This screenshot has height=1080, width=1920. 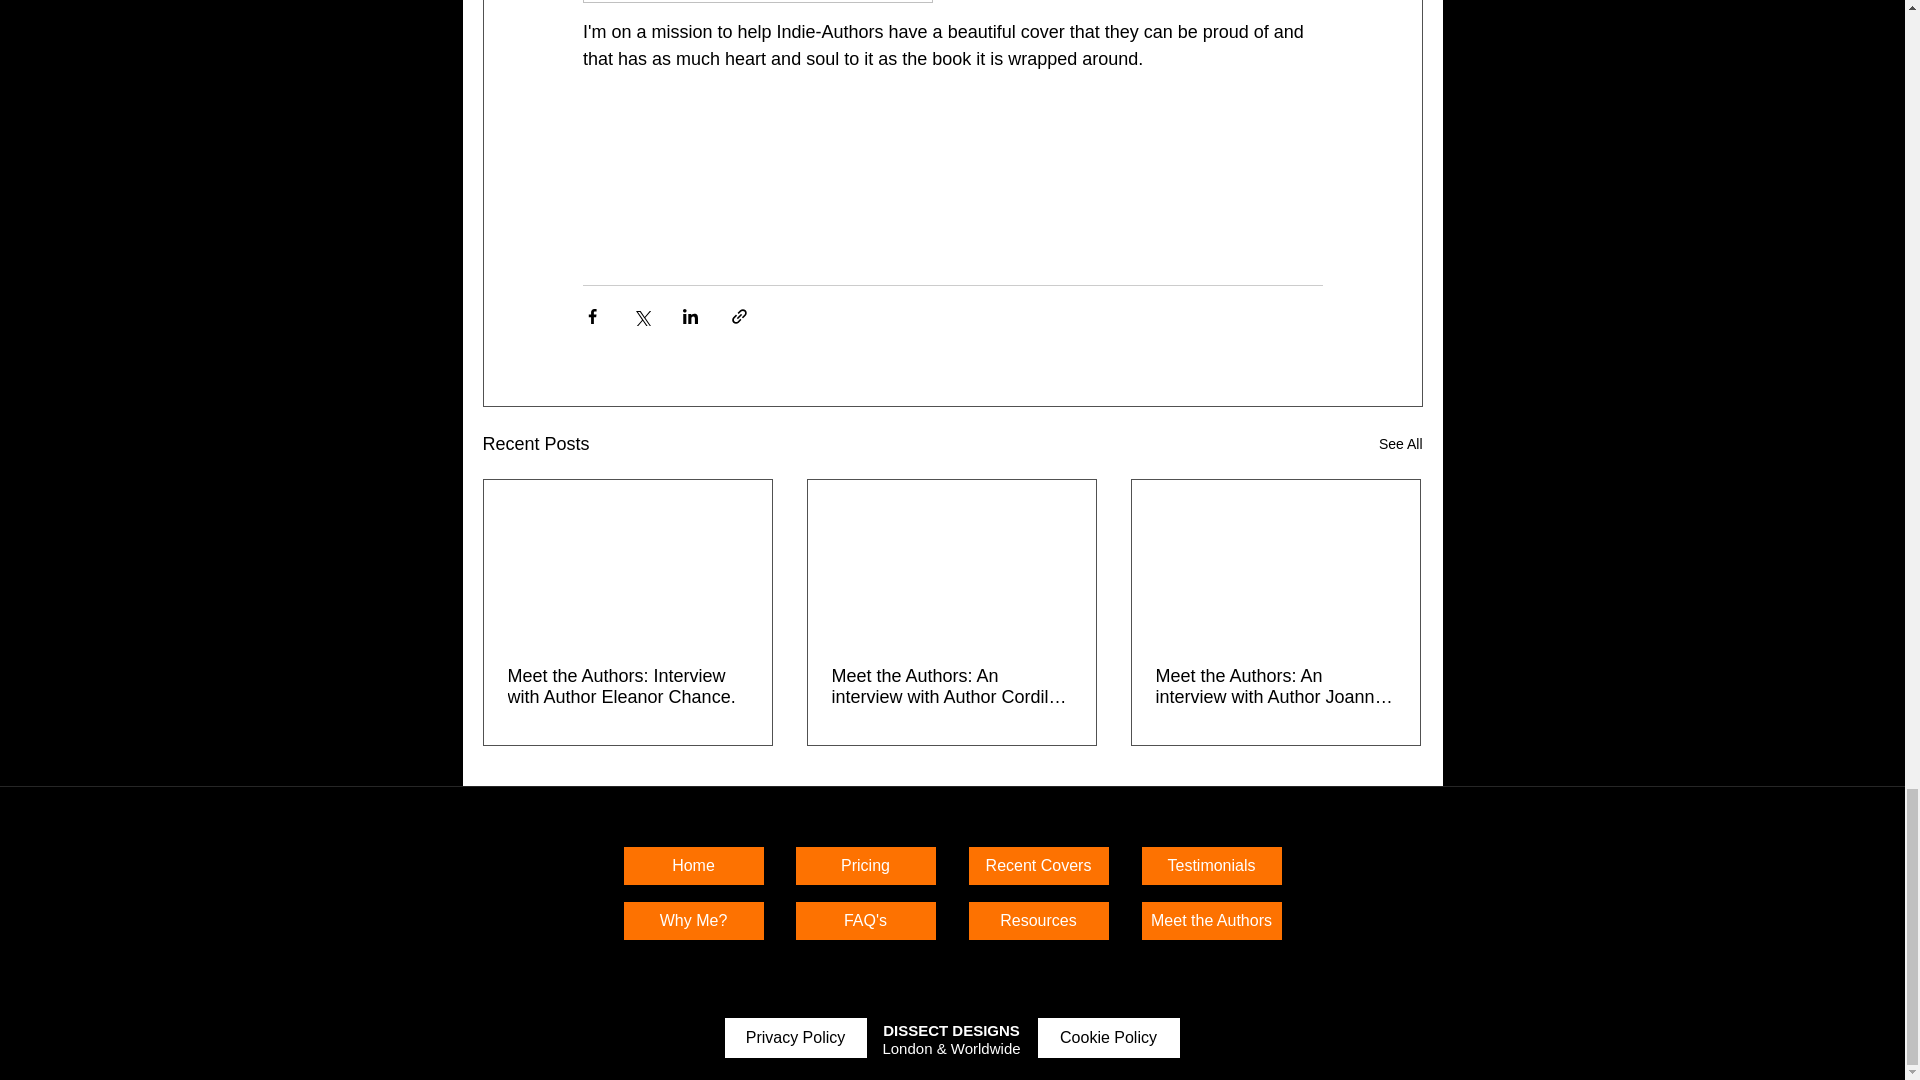 I want to click on FAQ's, so click(x=865, y=920).